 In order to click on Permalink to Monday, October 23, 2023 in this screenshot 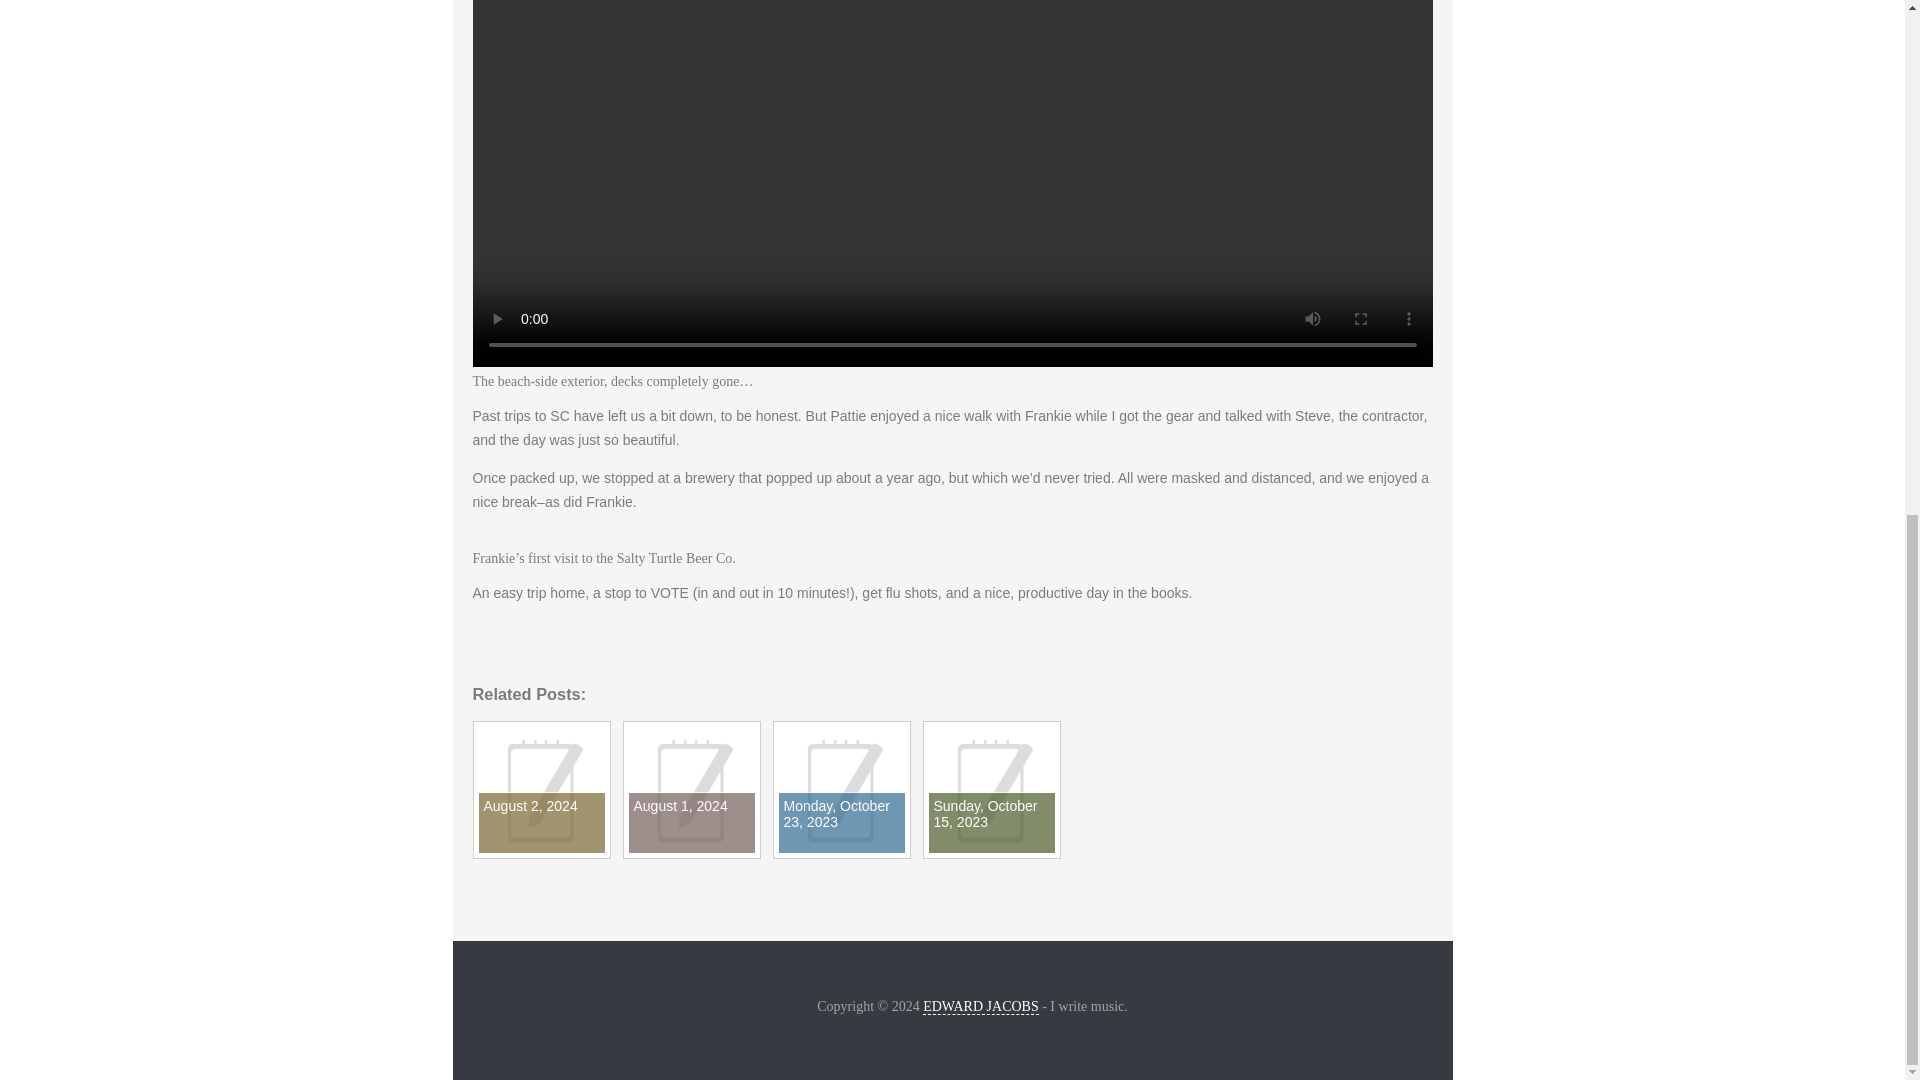, I will do `click(840, 848)`.